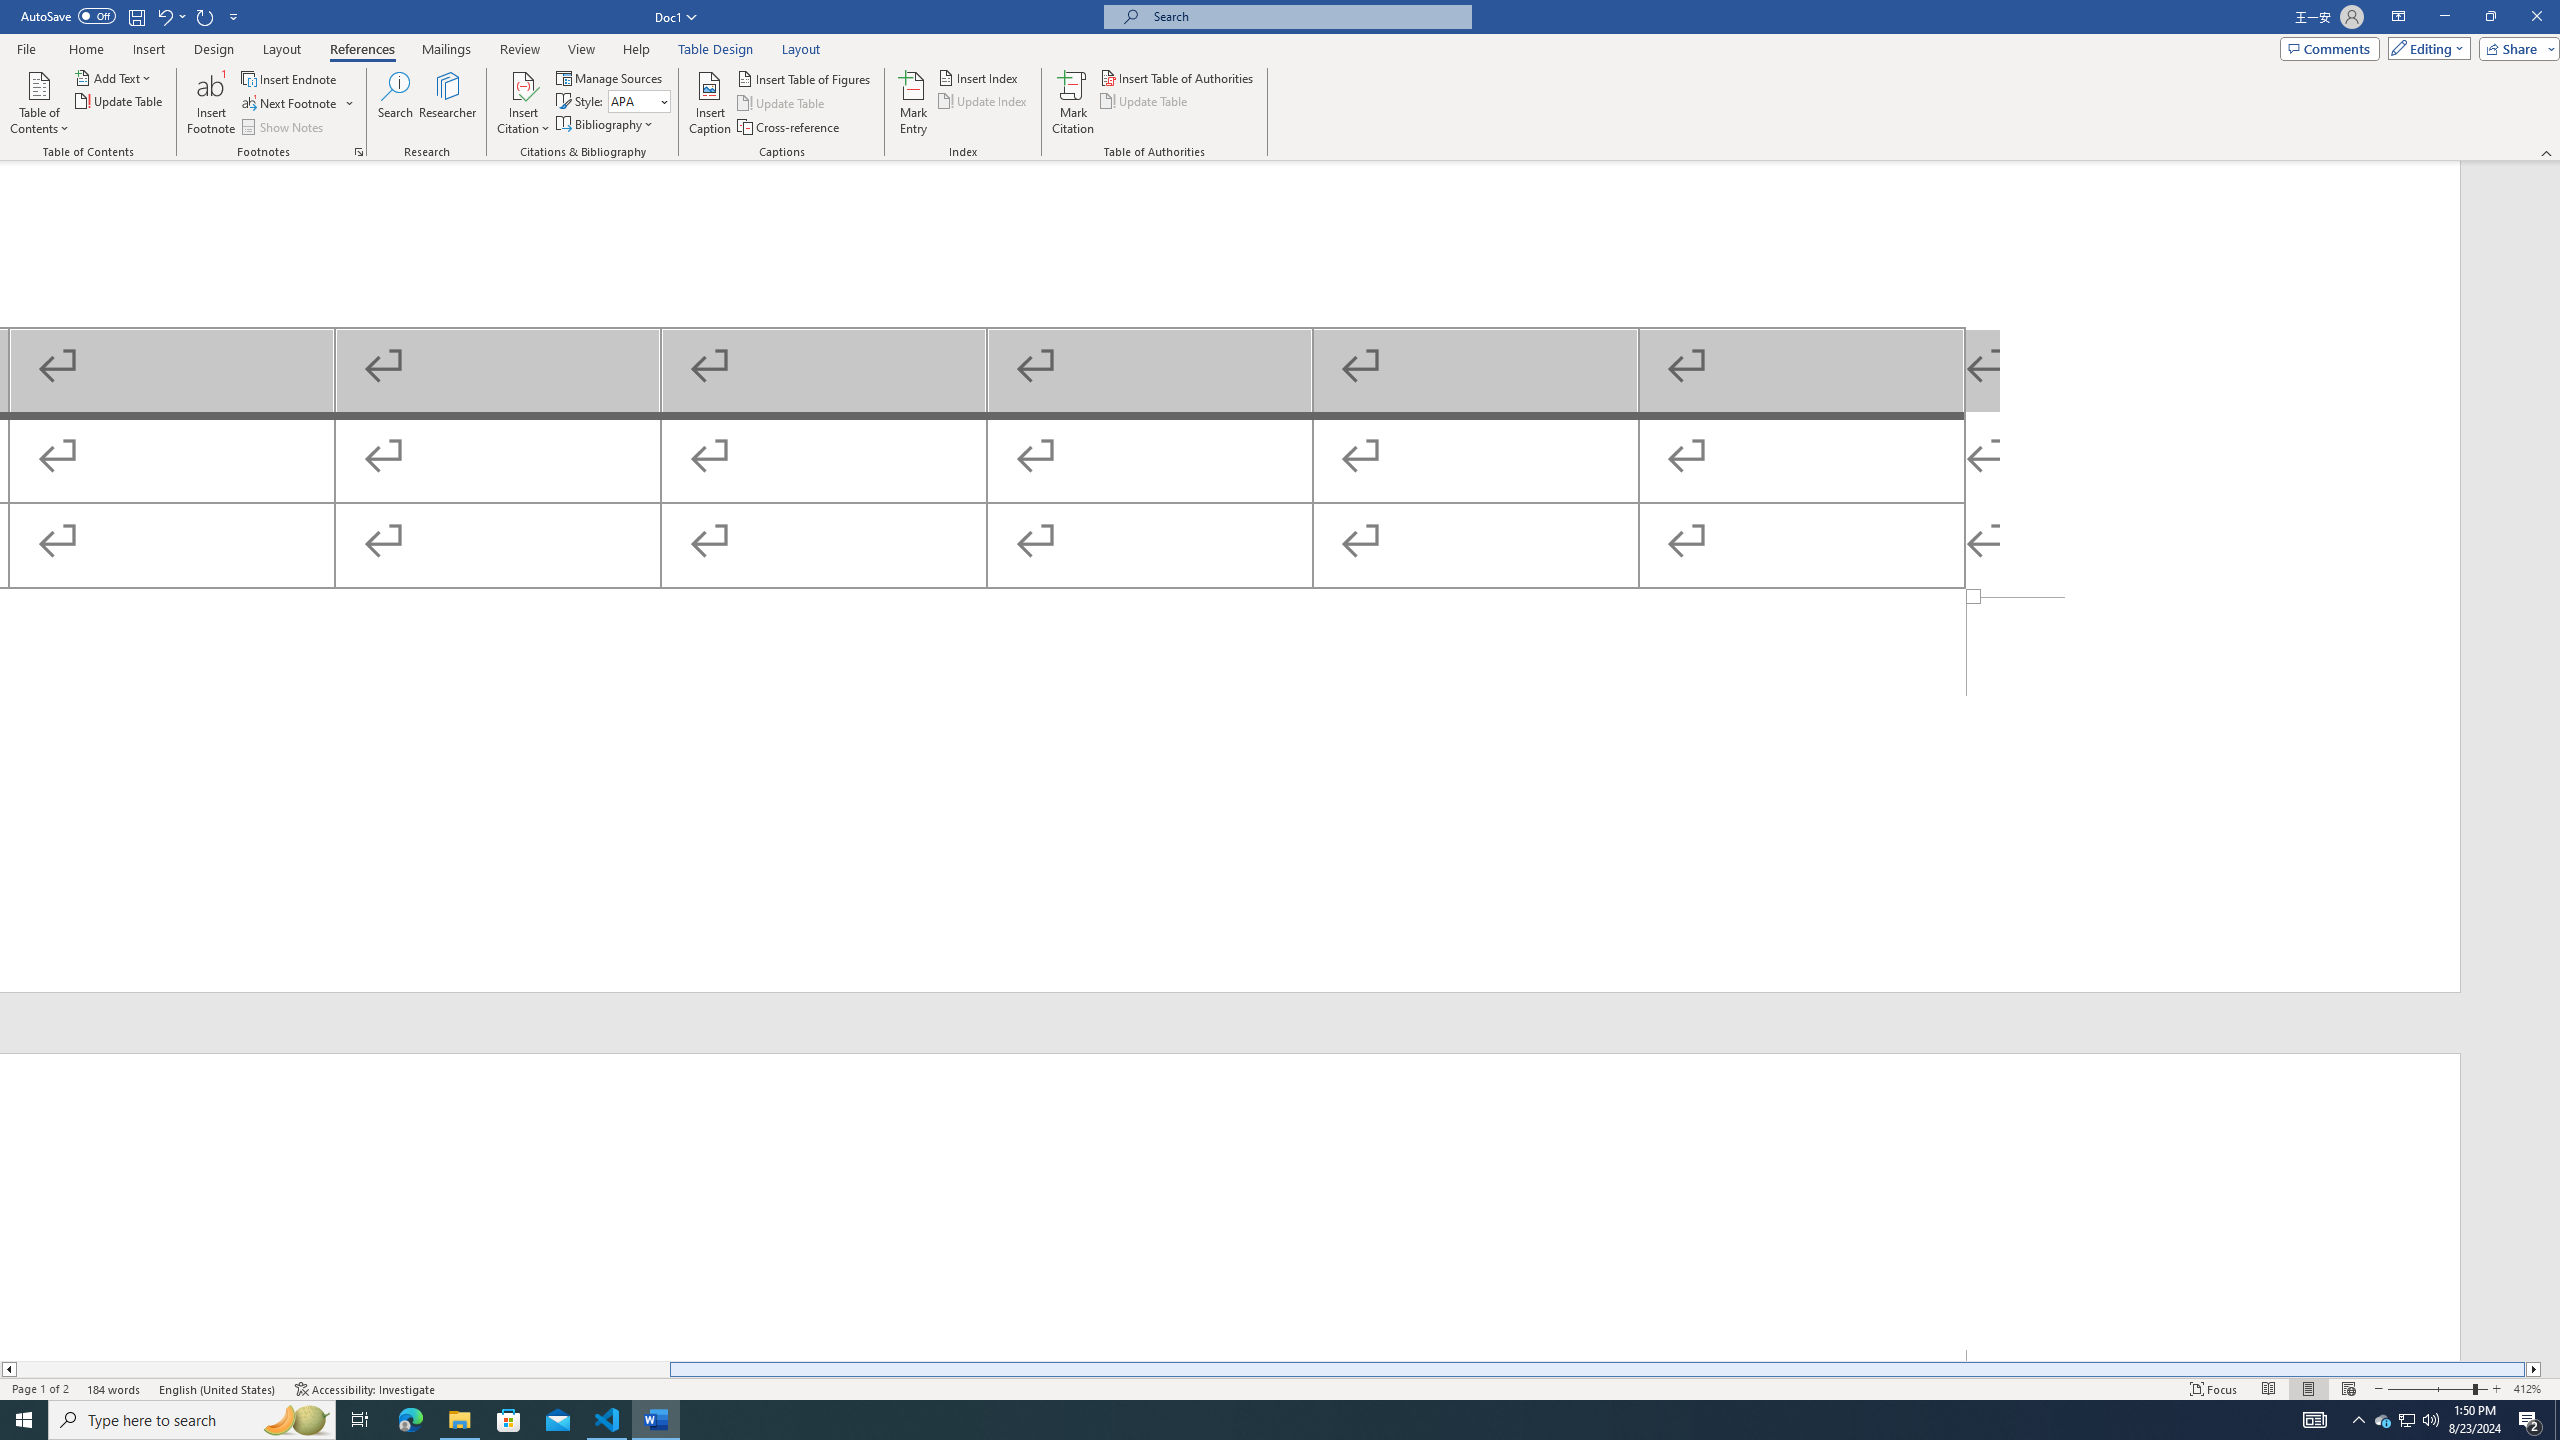 The width and height of the screenshot is (2560, 1440). What do you see at coordinates (789, 128) in the screenshot?
I see `Cross-reference...` at bounding box center [789, 128].